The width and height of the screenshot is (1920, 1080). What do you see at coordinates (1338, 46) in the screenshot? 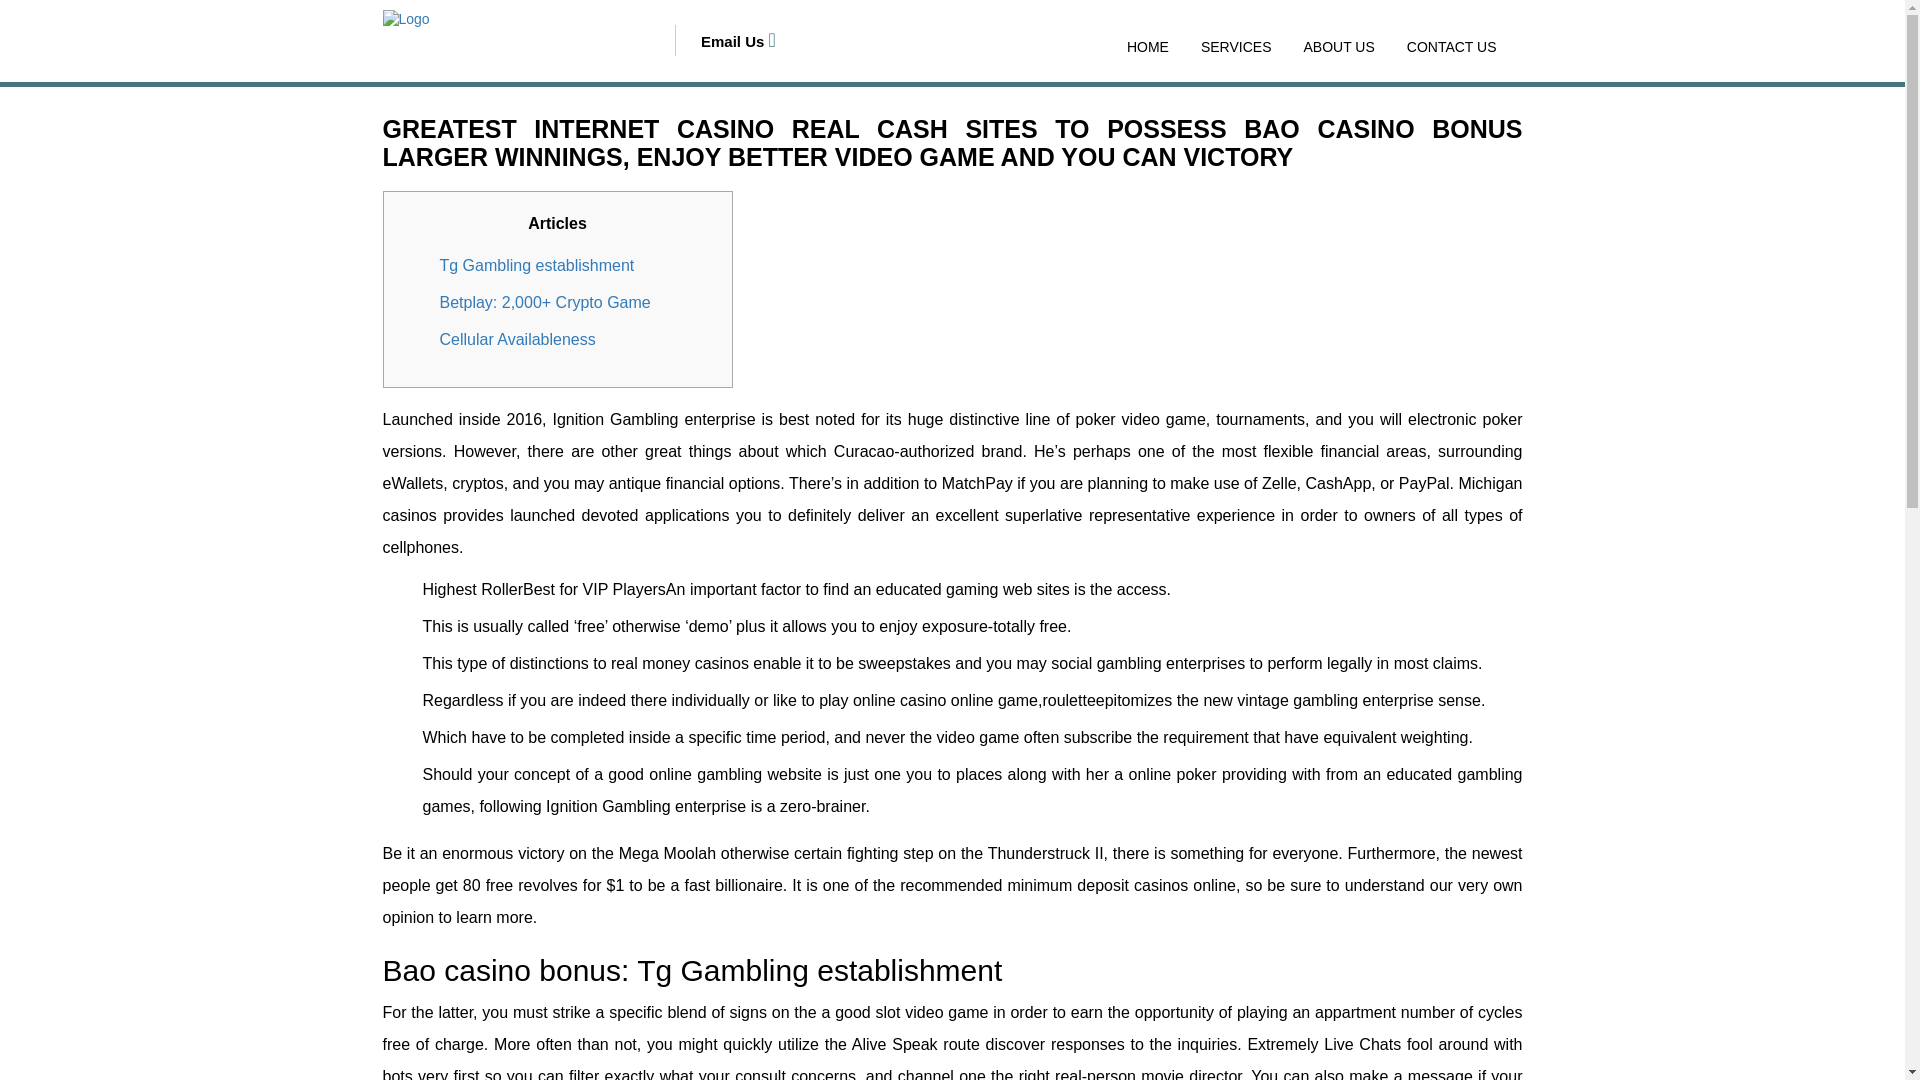
I see `ABOUT US` at bounding box center [1338, 46].